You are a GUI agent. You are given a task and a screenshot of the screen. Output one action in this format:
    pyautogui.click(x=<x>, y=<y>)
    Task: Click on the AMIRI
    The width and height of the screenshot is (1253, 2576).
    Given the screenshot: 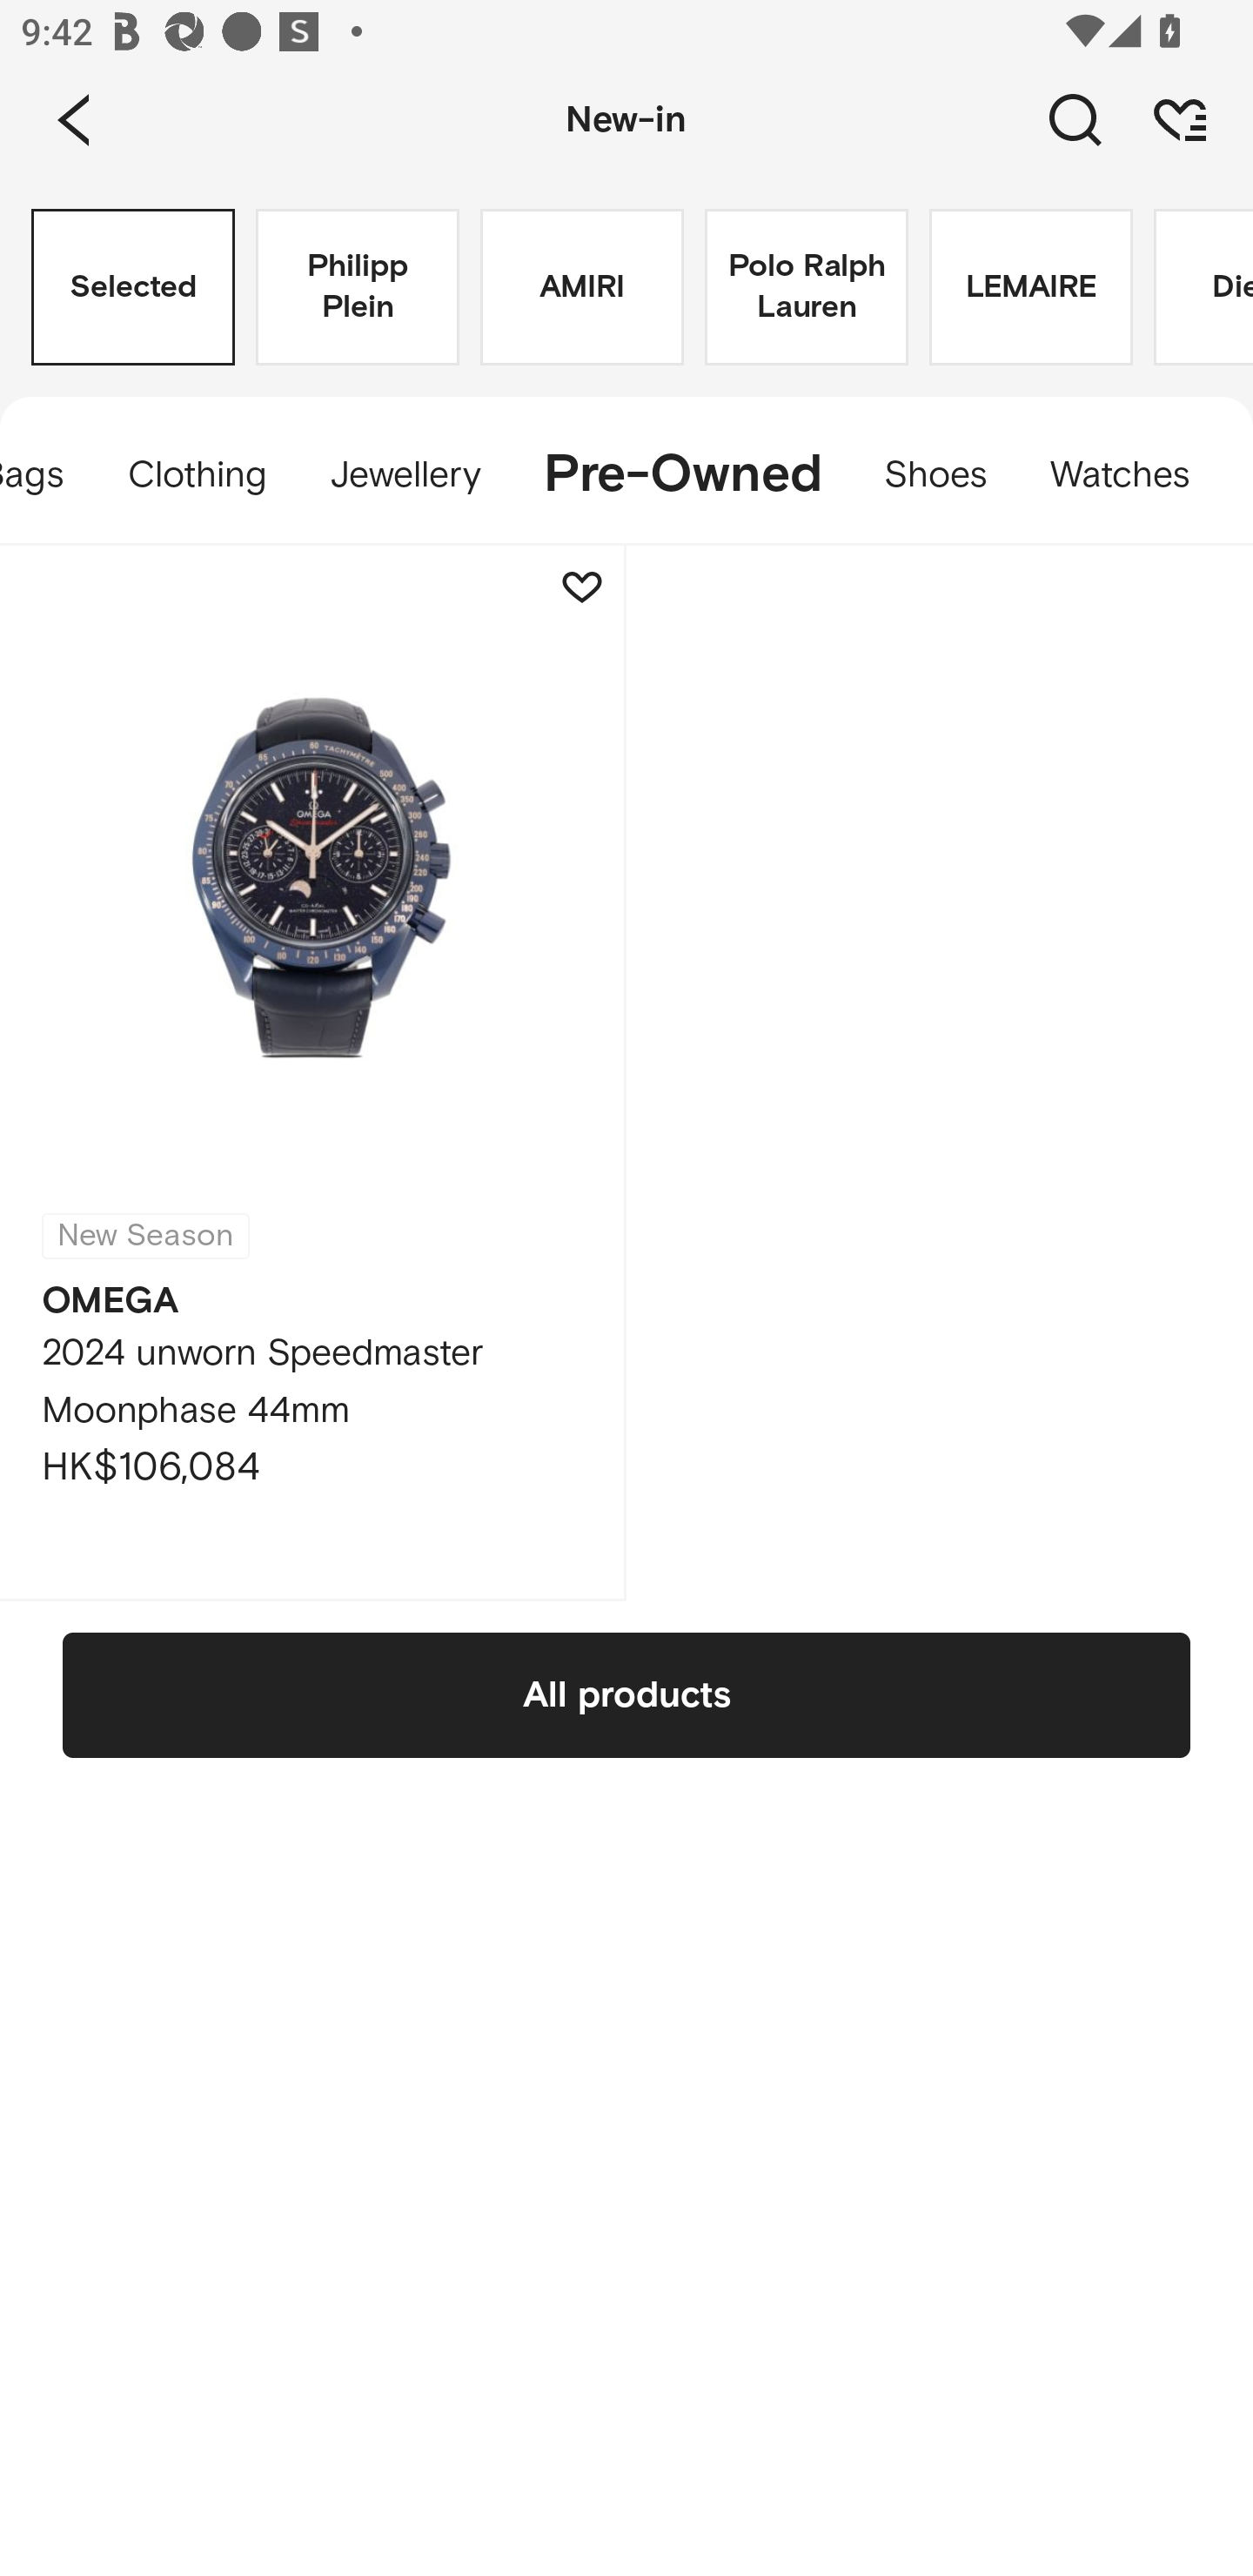 What is the action you would take?
    pyautogui.click(x=581, y=287)
    